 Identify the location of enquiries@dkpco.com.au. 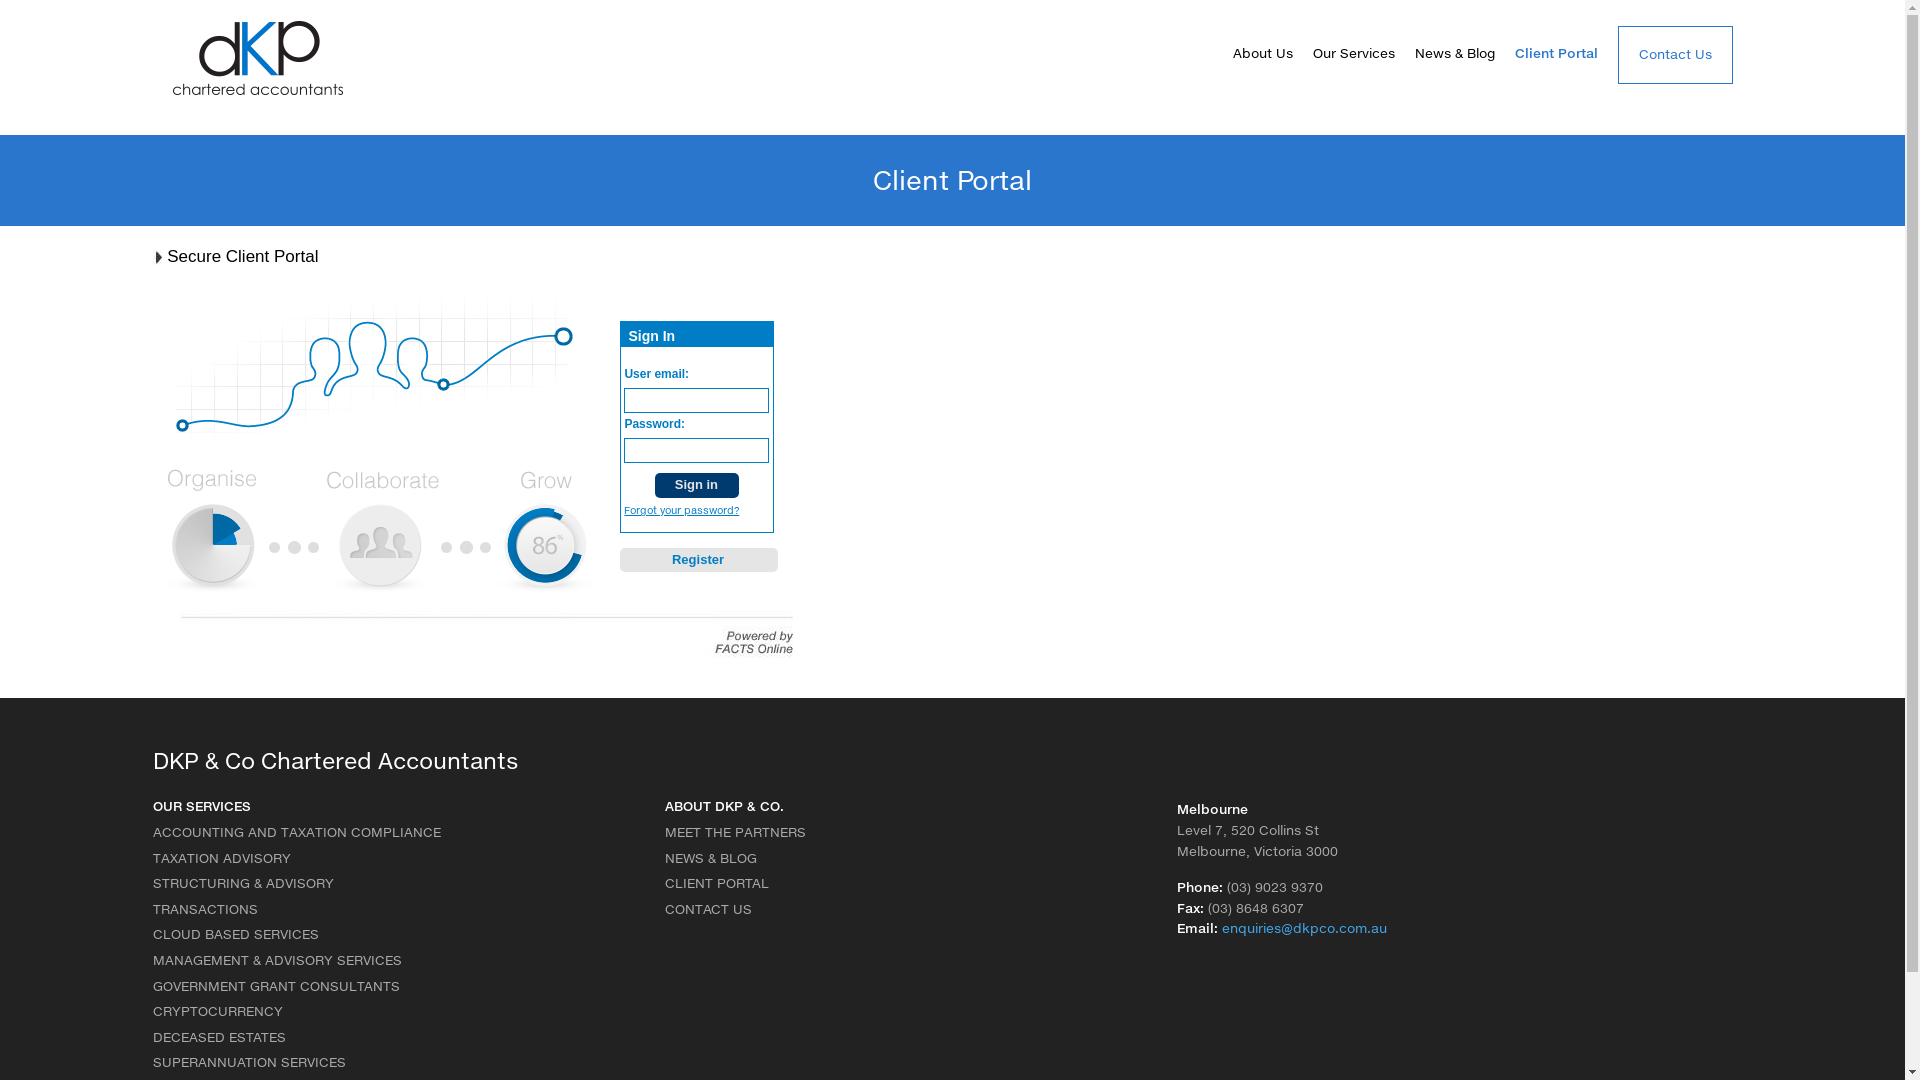
(1304, 928).